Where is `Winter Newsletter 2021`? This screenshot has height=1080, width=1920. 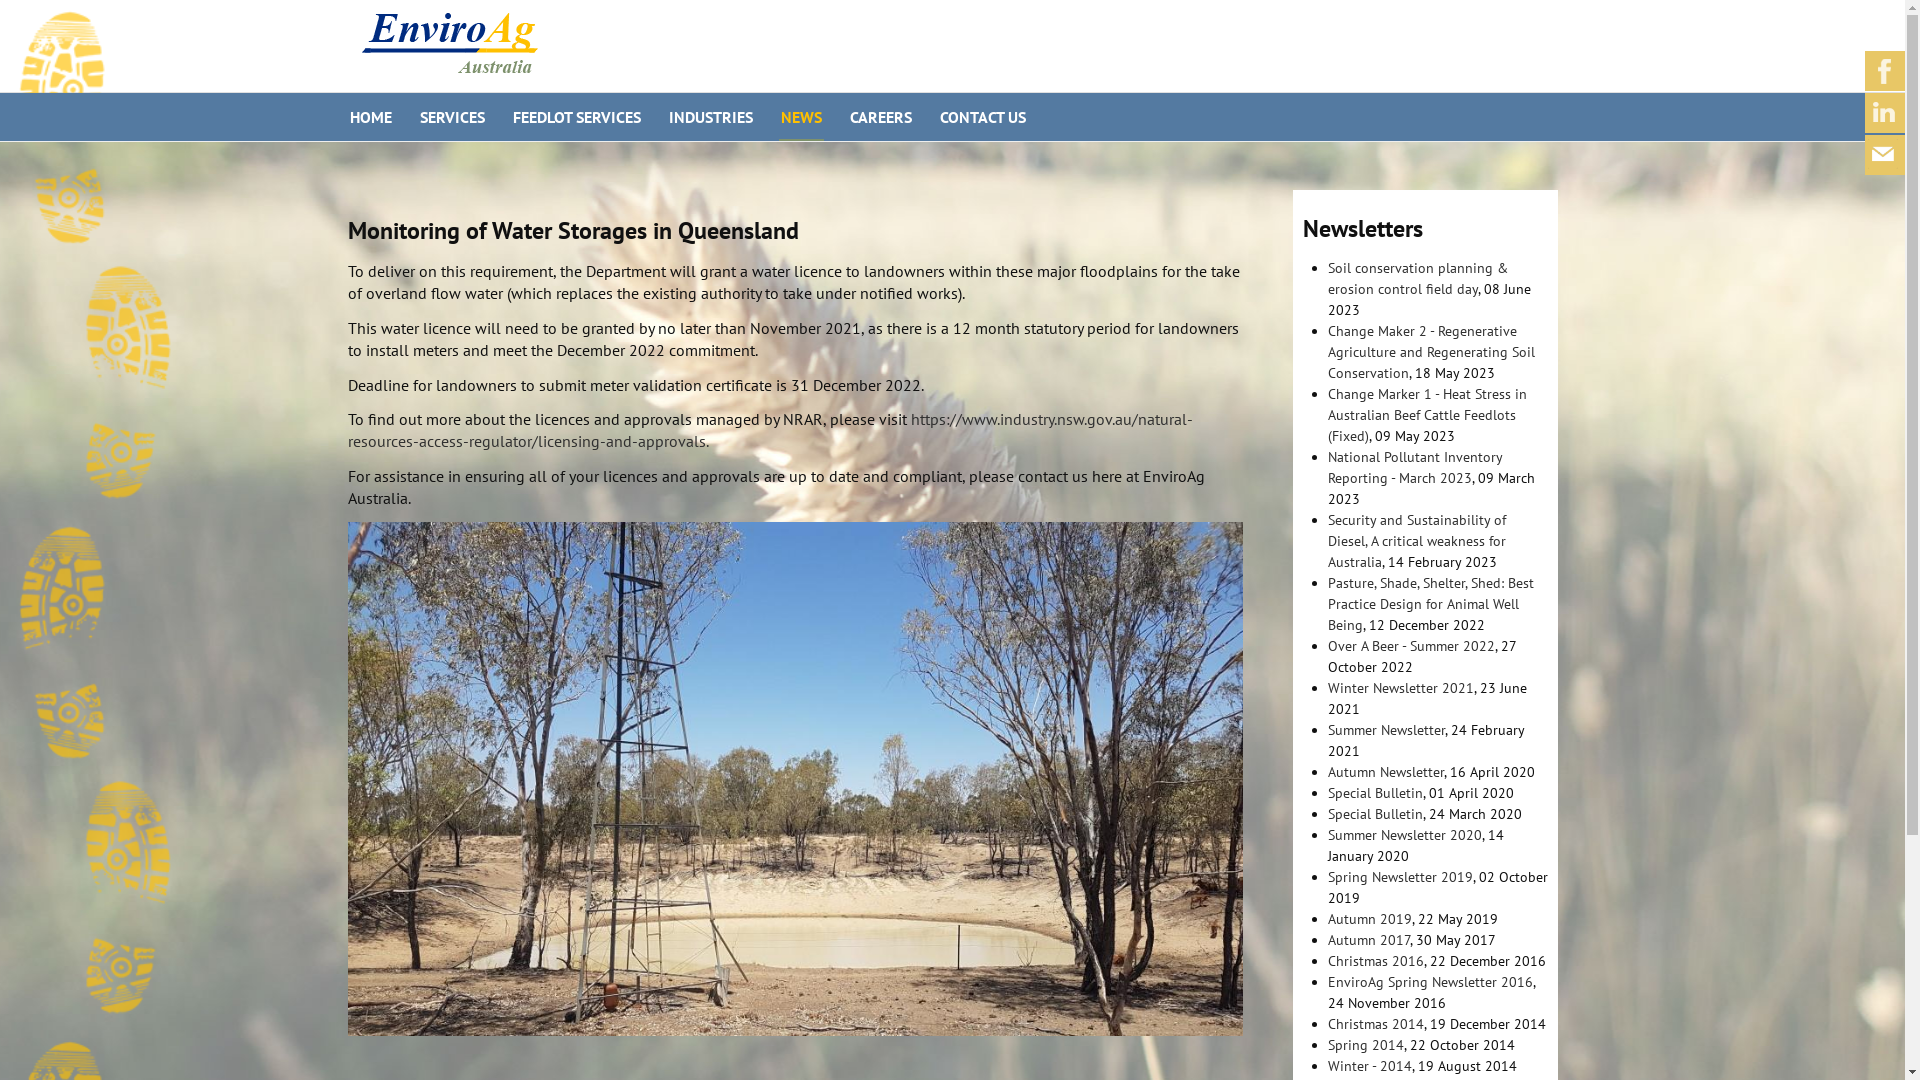 Winter Newsletter 2021 is located at coordinates (1401, 688).